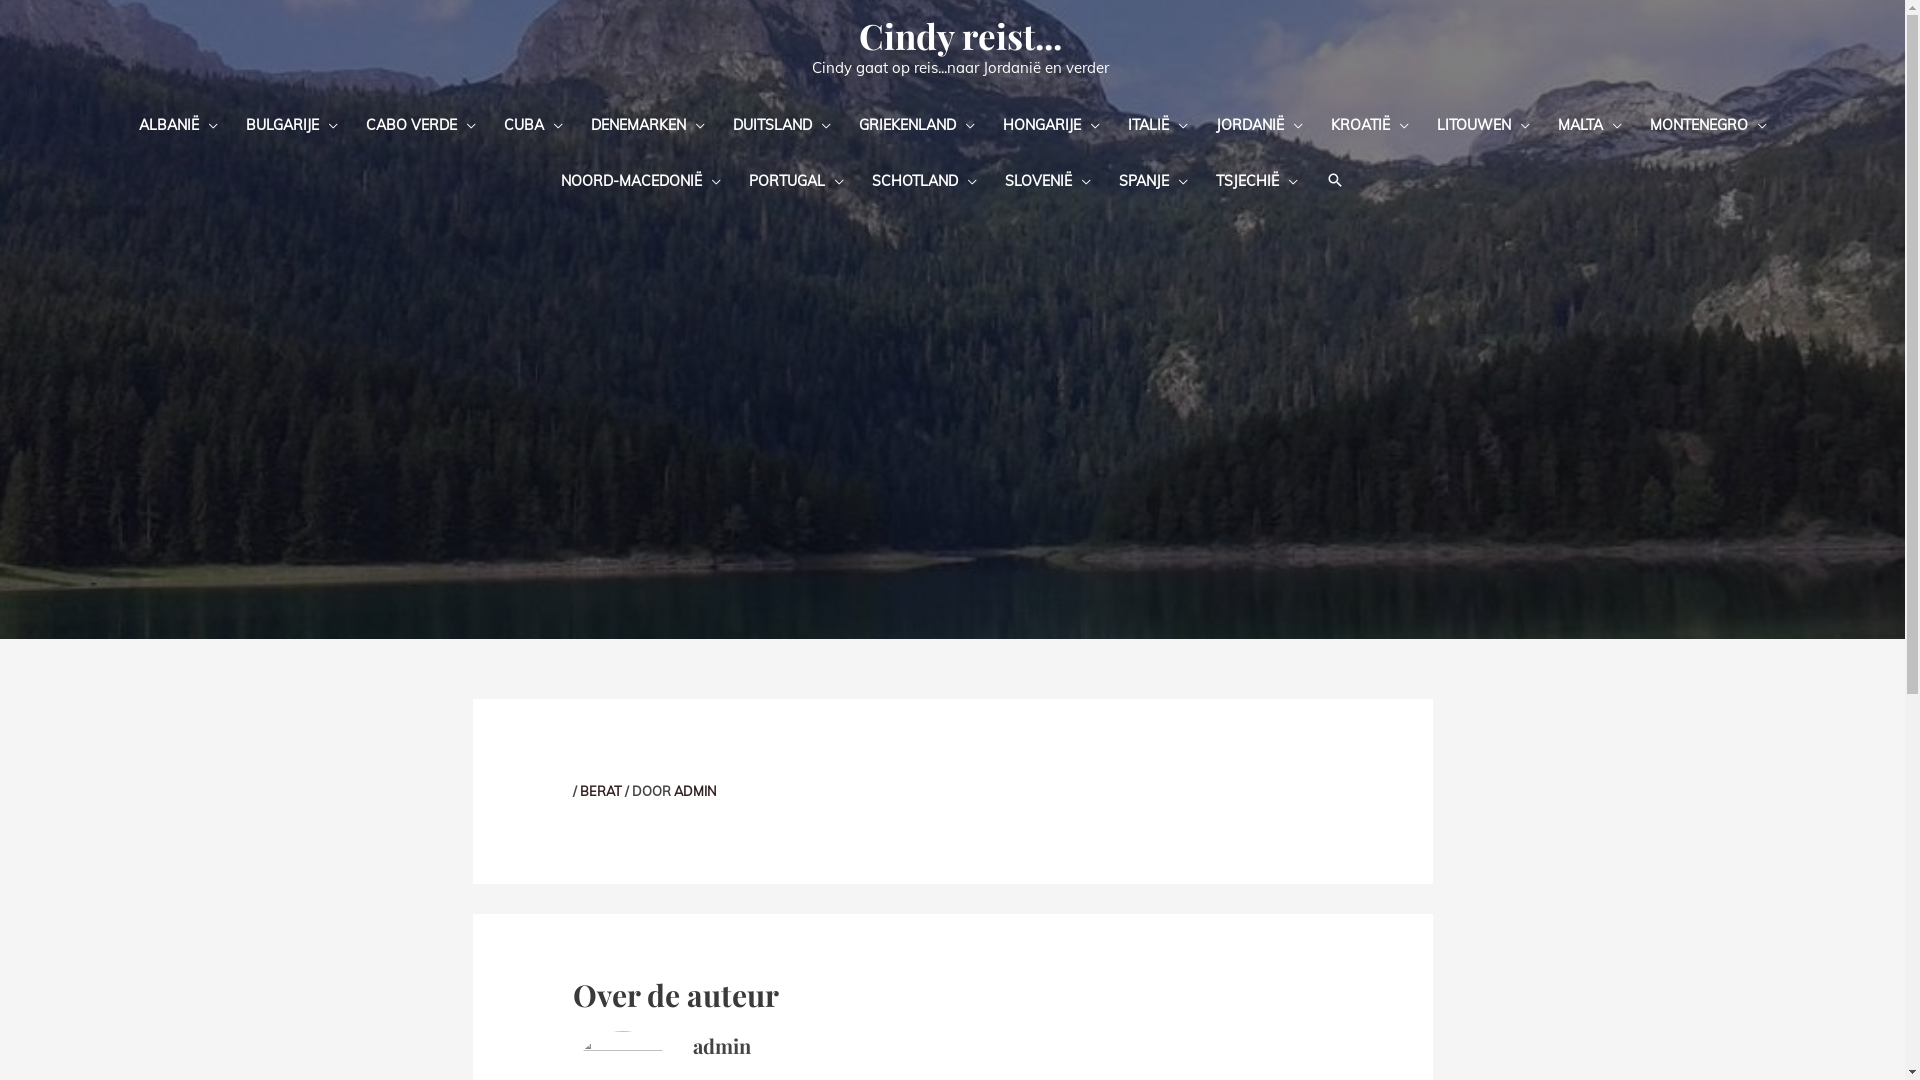 The height and width of the screenshot is (1080, 1920). What do you see at coordinates (696, 791) in the screenshot?
I see `ADMIN` at bounding box center [696, 791].